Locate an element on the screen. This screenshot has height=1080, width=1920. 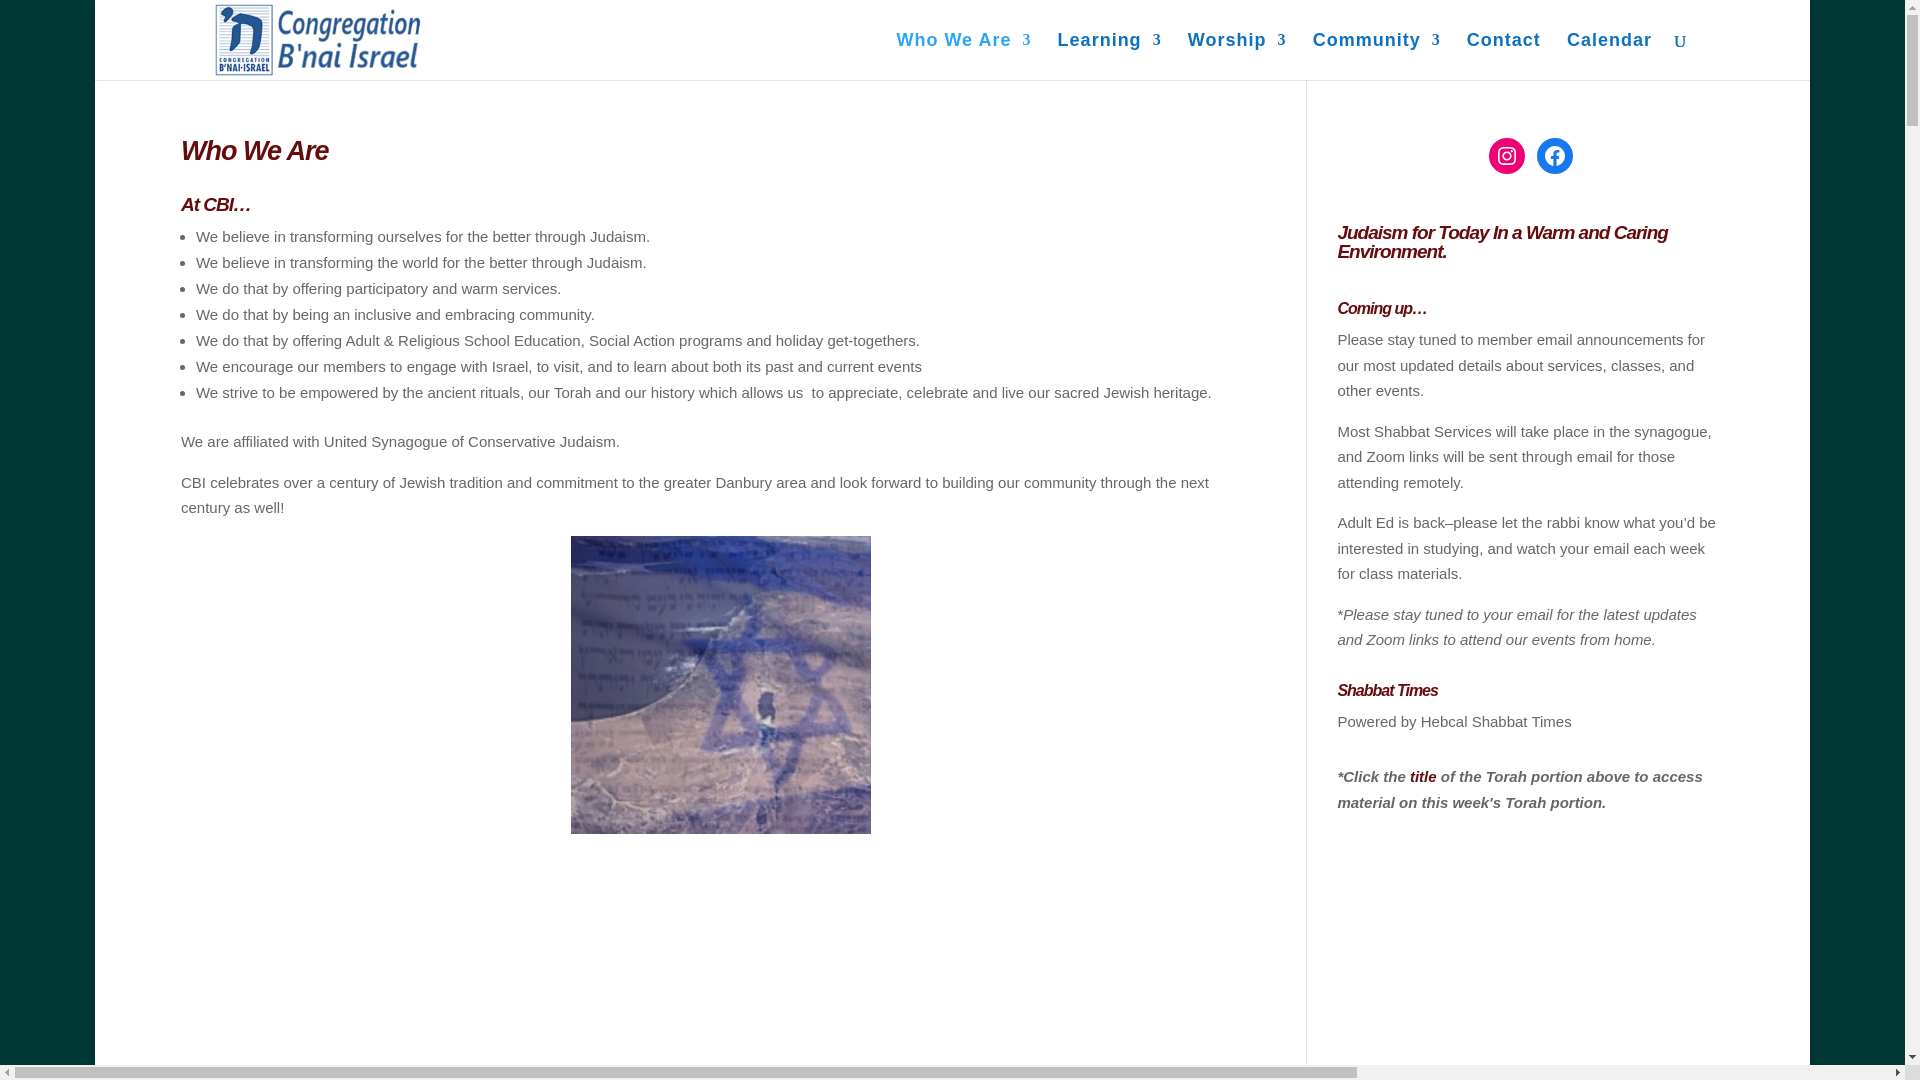
Contact is located at coordinates (1504, 56).